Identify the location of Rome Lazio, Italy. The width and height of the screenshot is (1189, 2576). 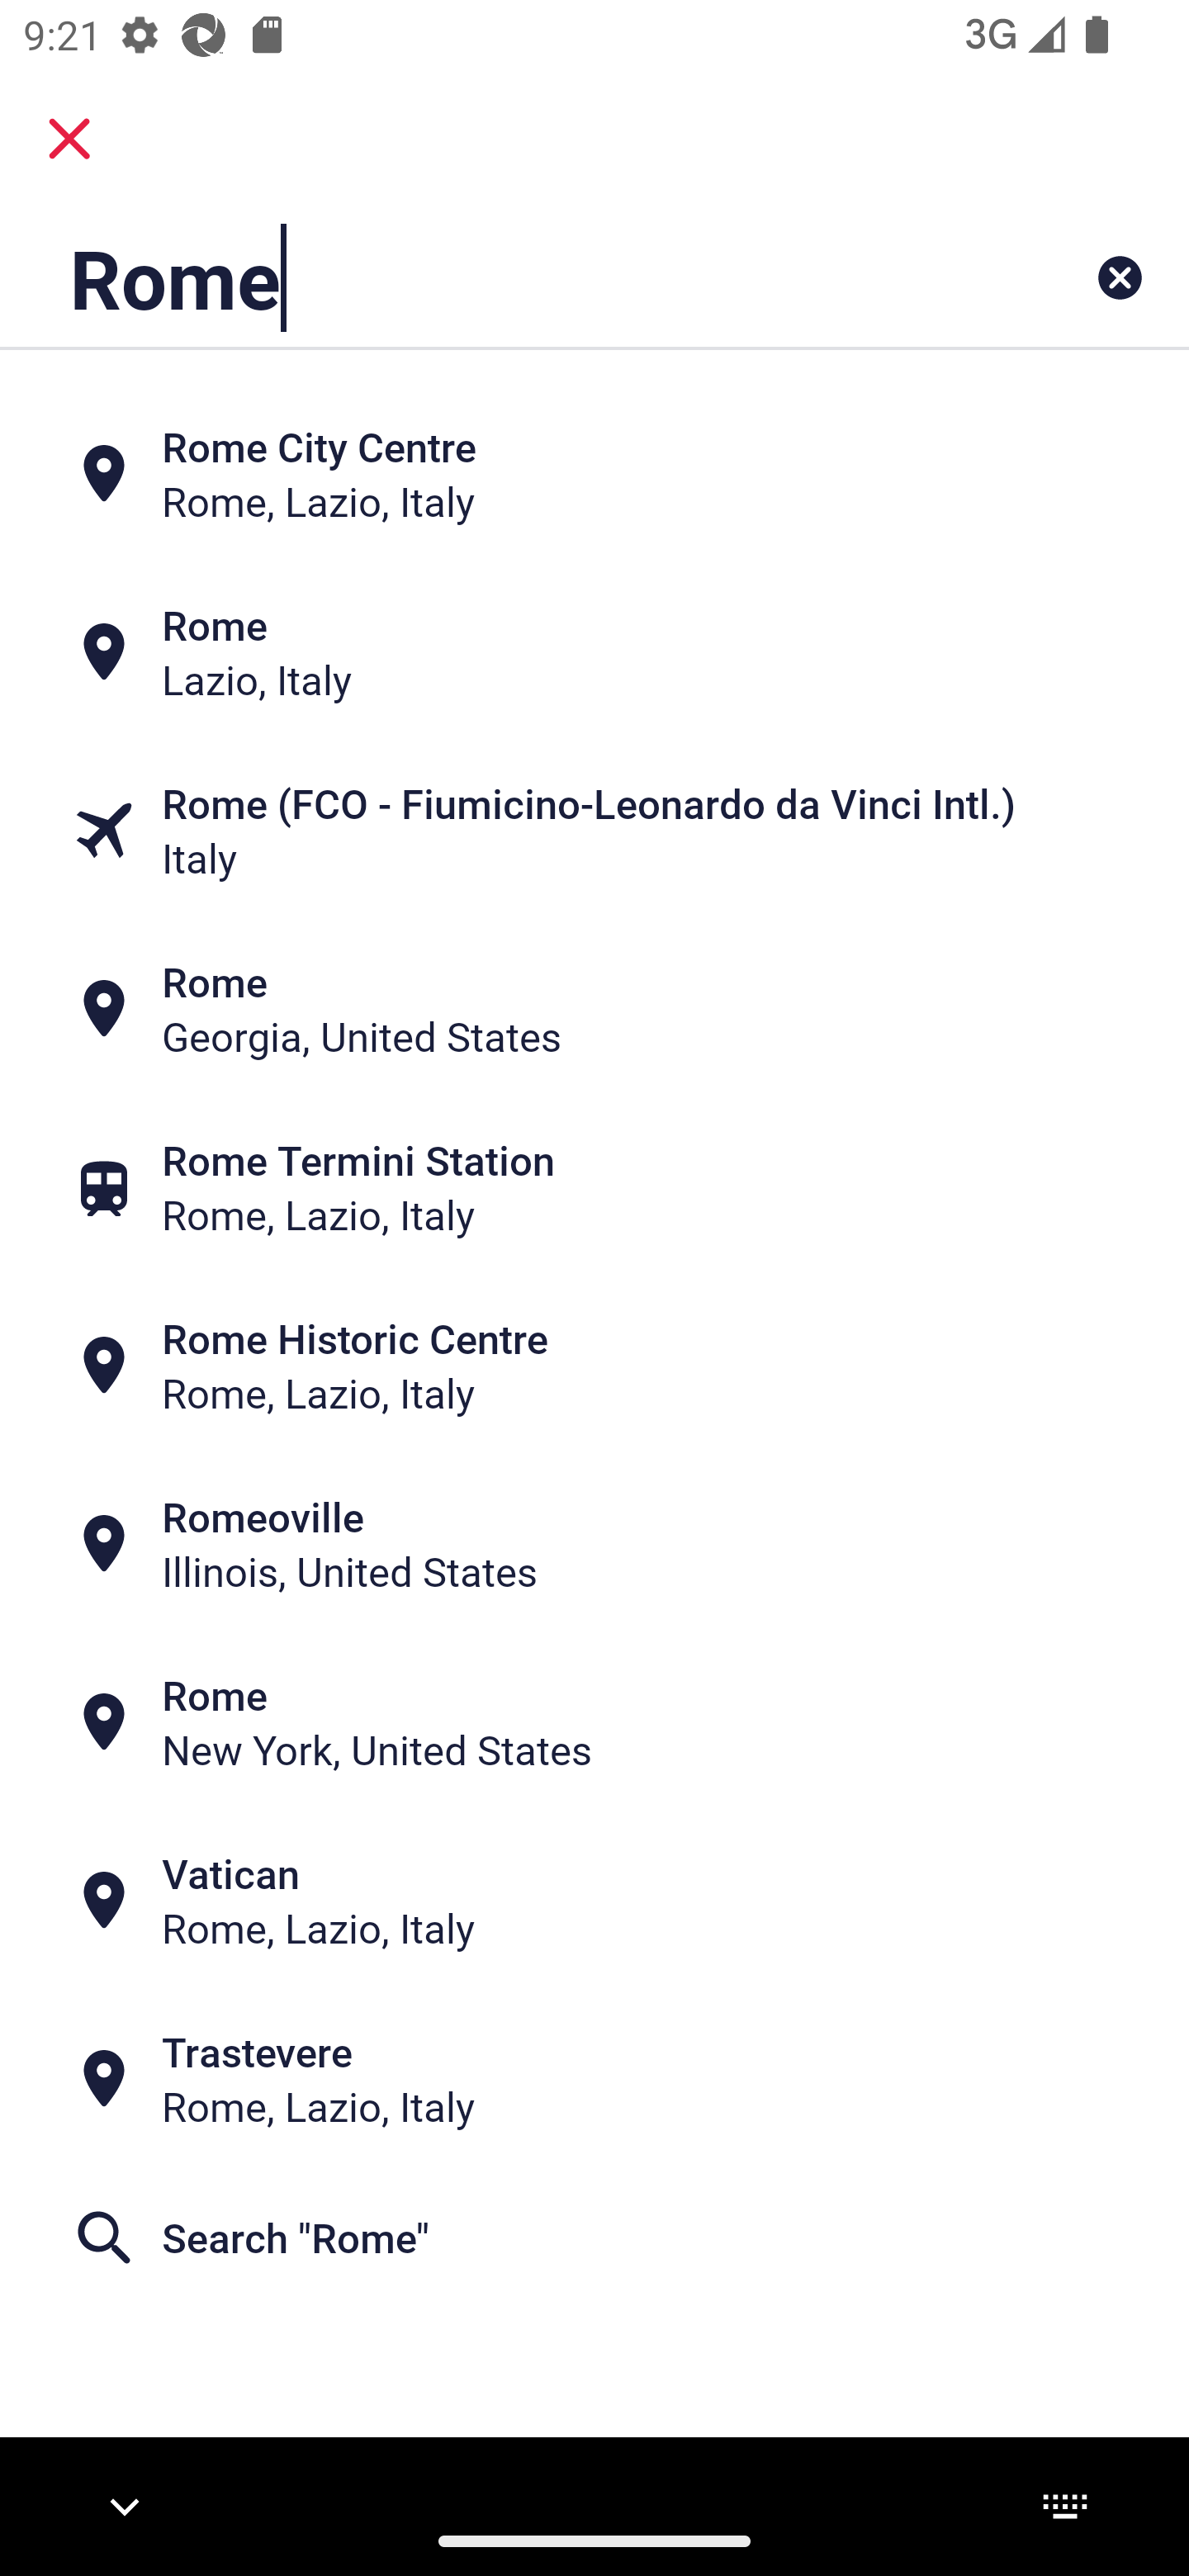
(594, 652).